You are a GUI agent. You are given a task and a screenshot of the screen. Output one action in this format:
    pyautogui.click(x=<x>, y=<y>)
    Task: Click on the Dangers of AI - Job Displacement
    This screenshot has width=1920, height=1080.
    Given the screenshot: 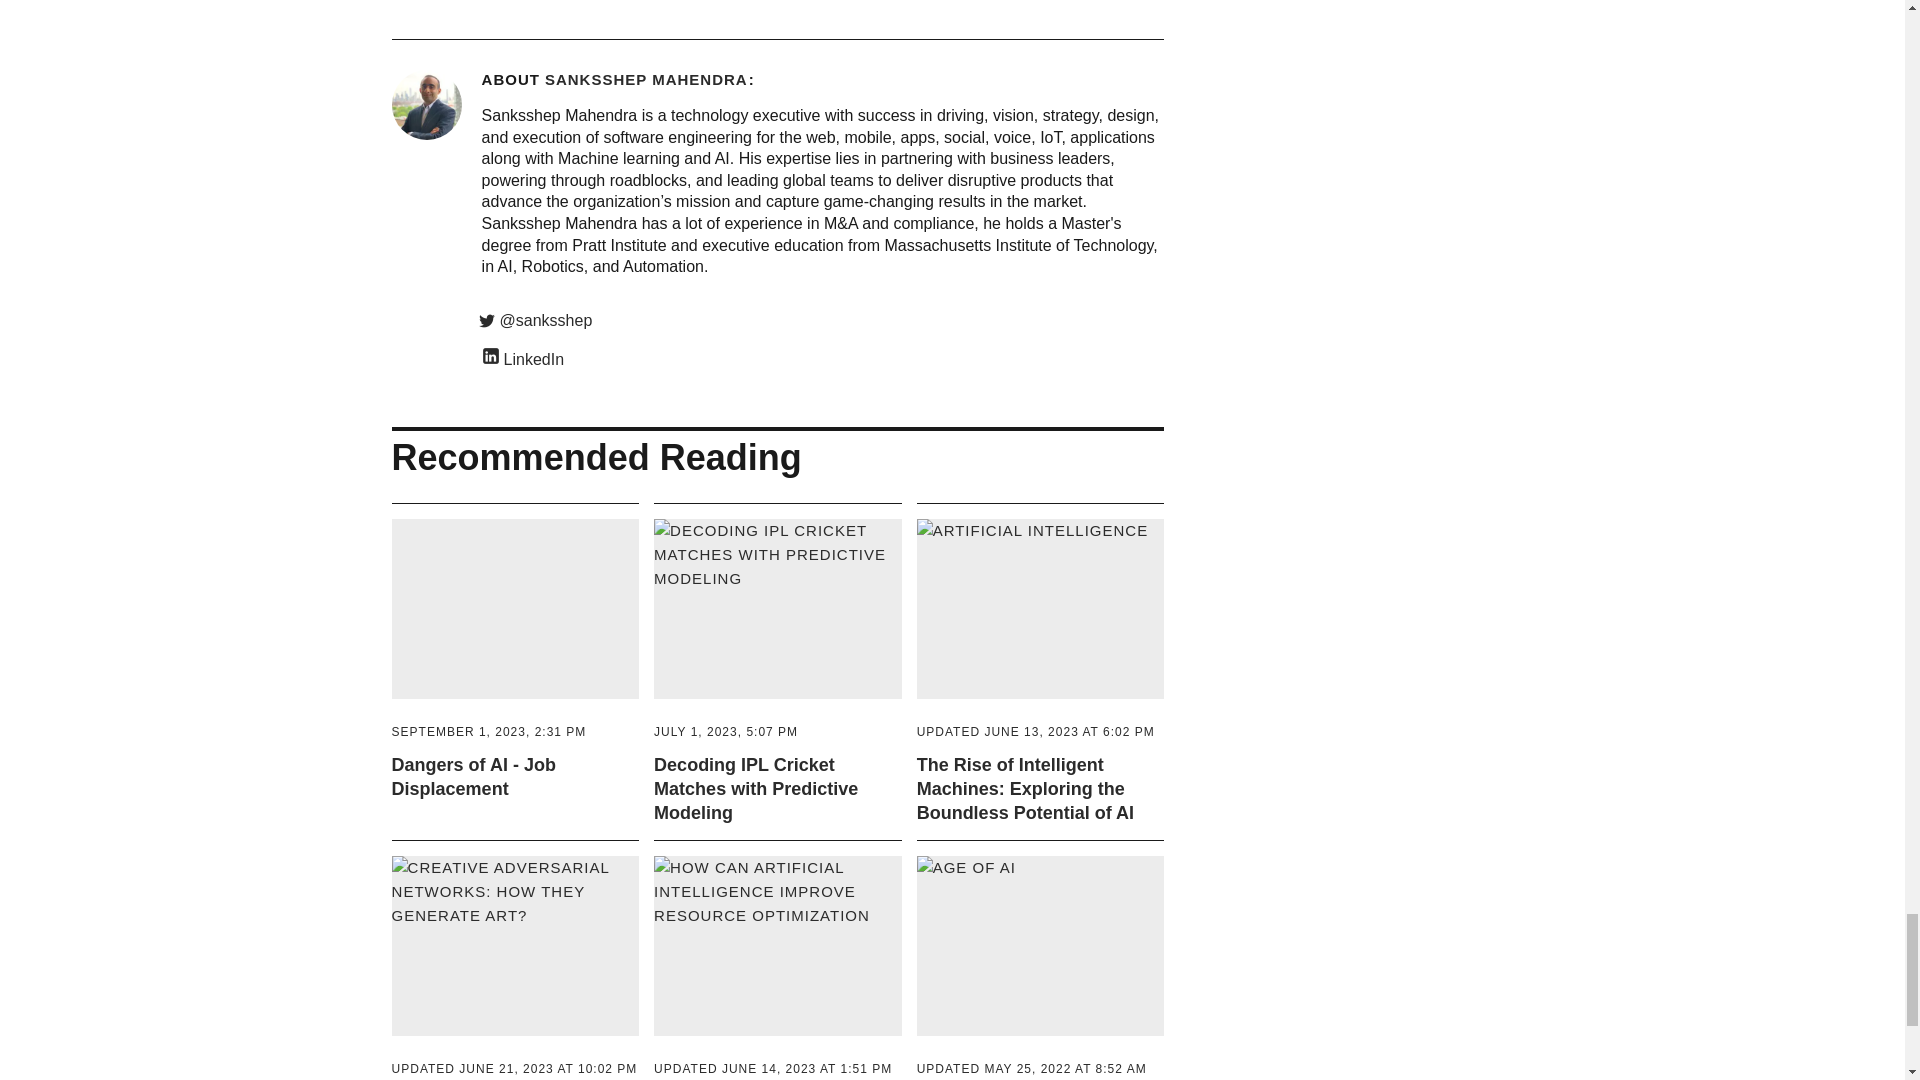 What is the action you would take?
    pyautogui.click(x=489, y=731)
    